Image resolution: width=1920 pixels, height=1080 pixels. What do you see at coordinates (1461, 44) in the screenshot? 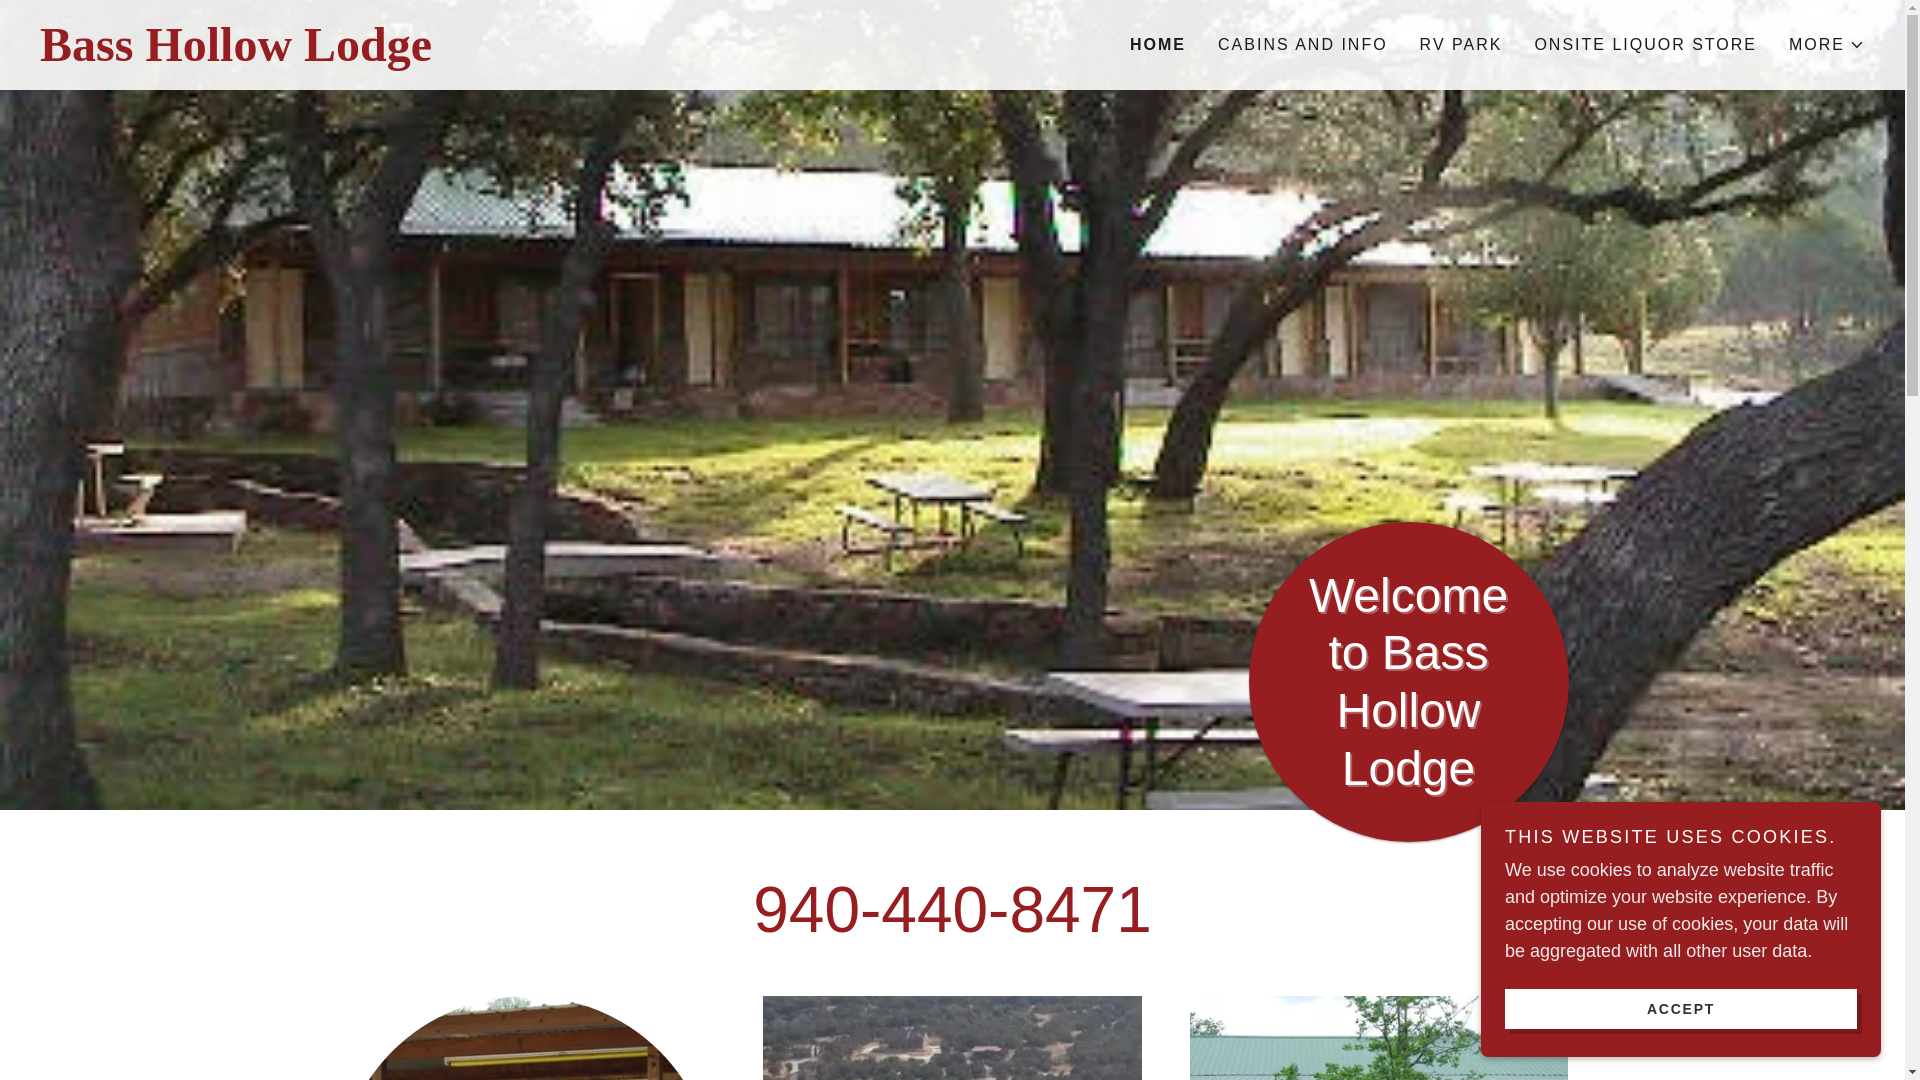
I see `RV PARK` at bounding box center [1461, 44].